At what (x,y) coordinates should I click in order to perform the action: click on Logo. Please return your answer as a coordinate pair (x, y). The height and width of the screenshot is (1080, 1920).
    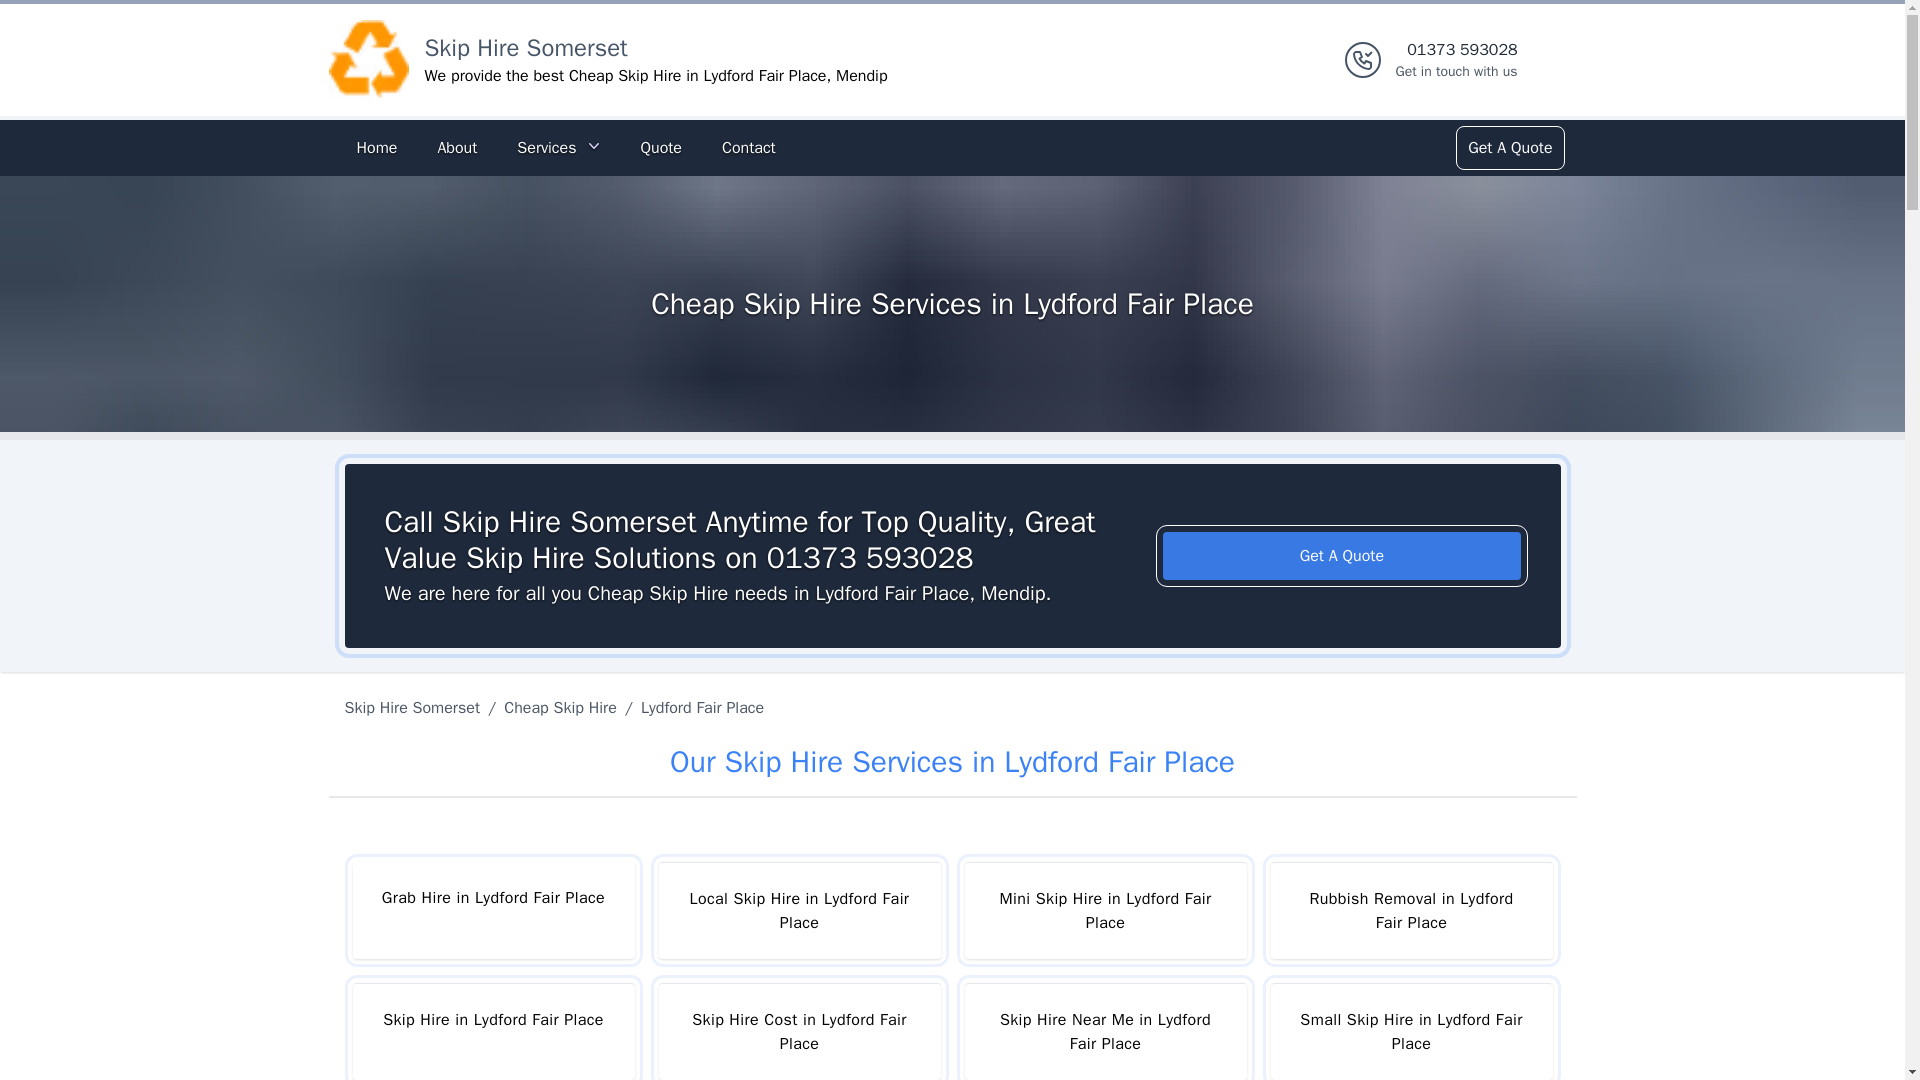
    Looking at the image, I should click on (368, 60).